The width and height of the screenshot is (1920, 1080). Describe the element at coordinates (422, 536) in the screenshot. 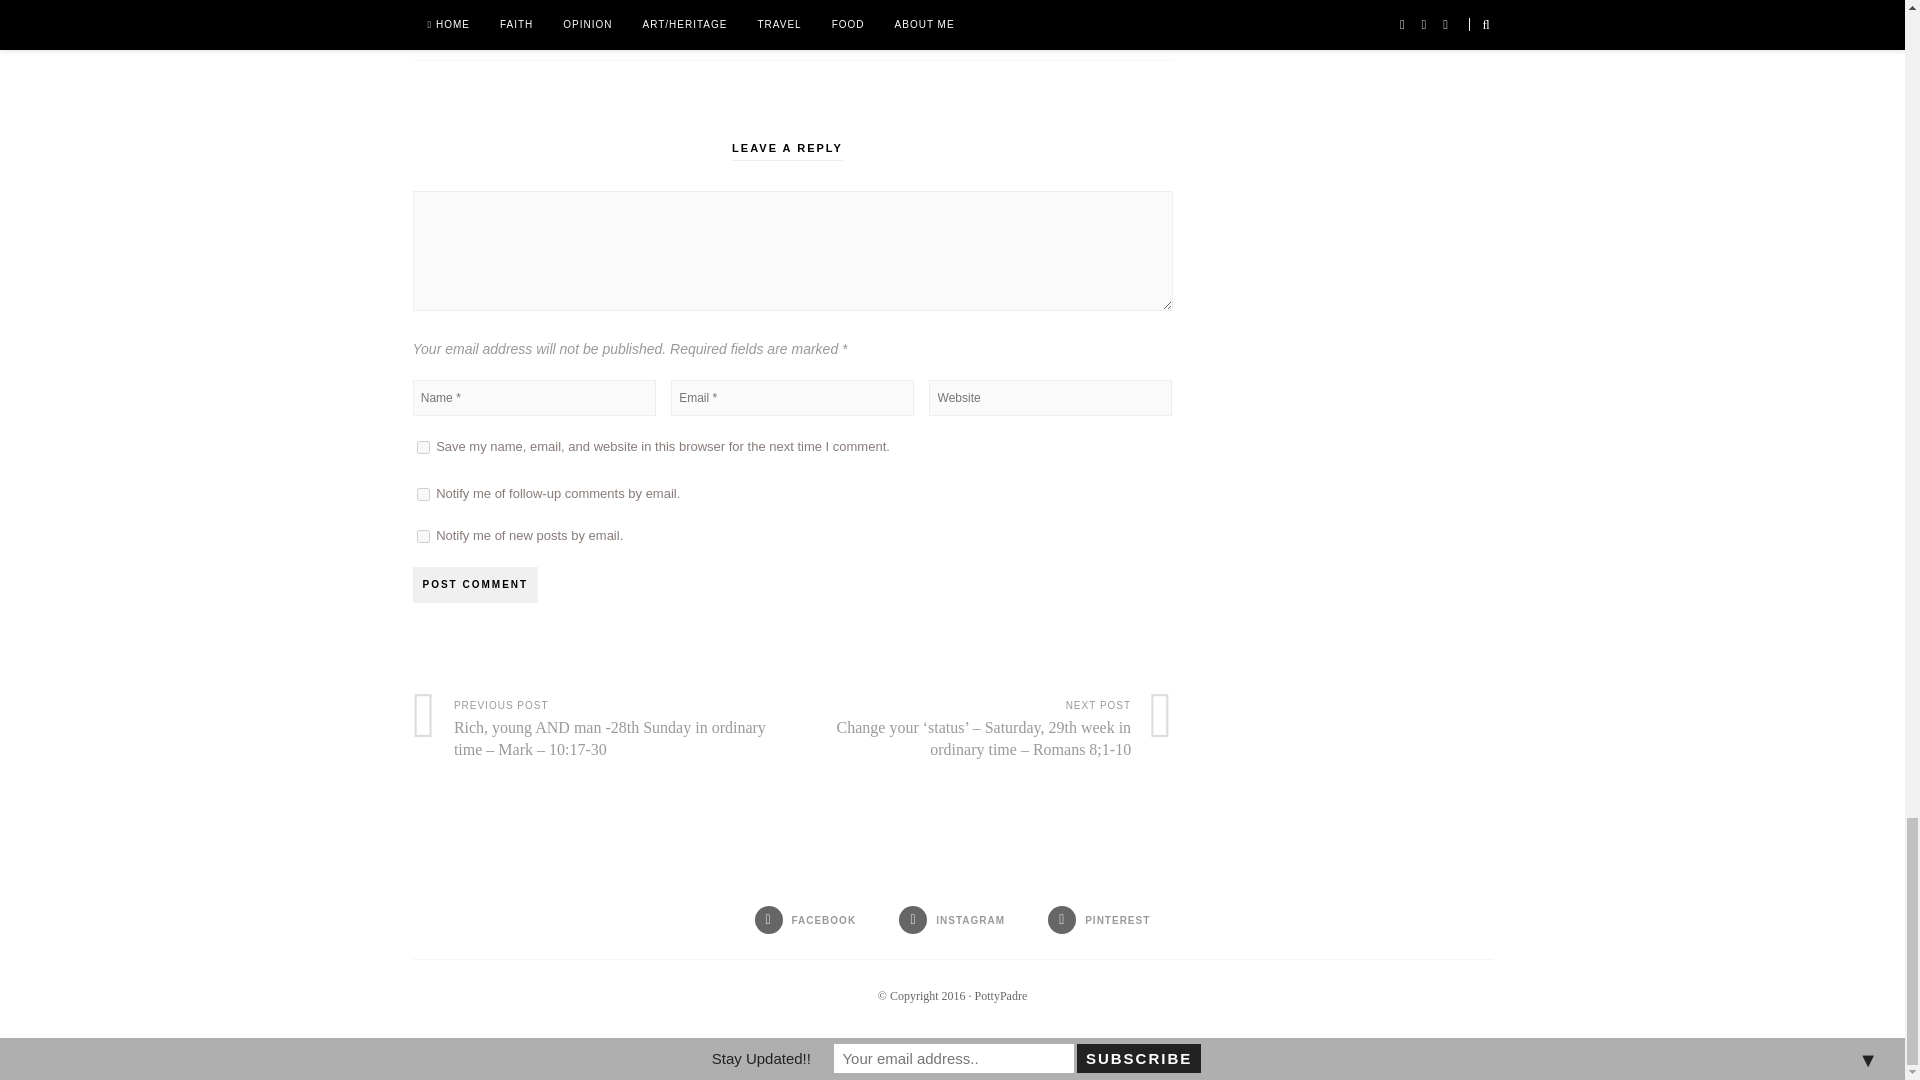

I see `subscribe` at that location.